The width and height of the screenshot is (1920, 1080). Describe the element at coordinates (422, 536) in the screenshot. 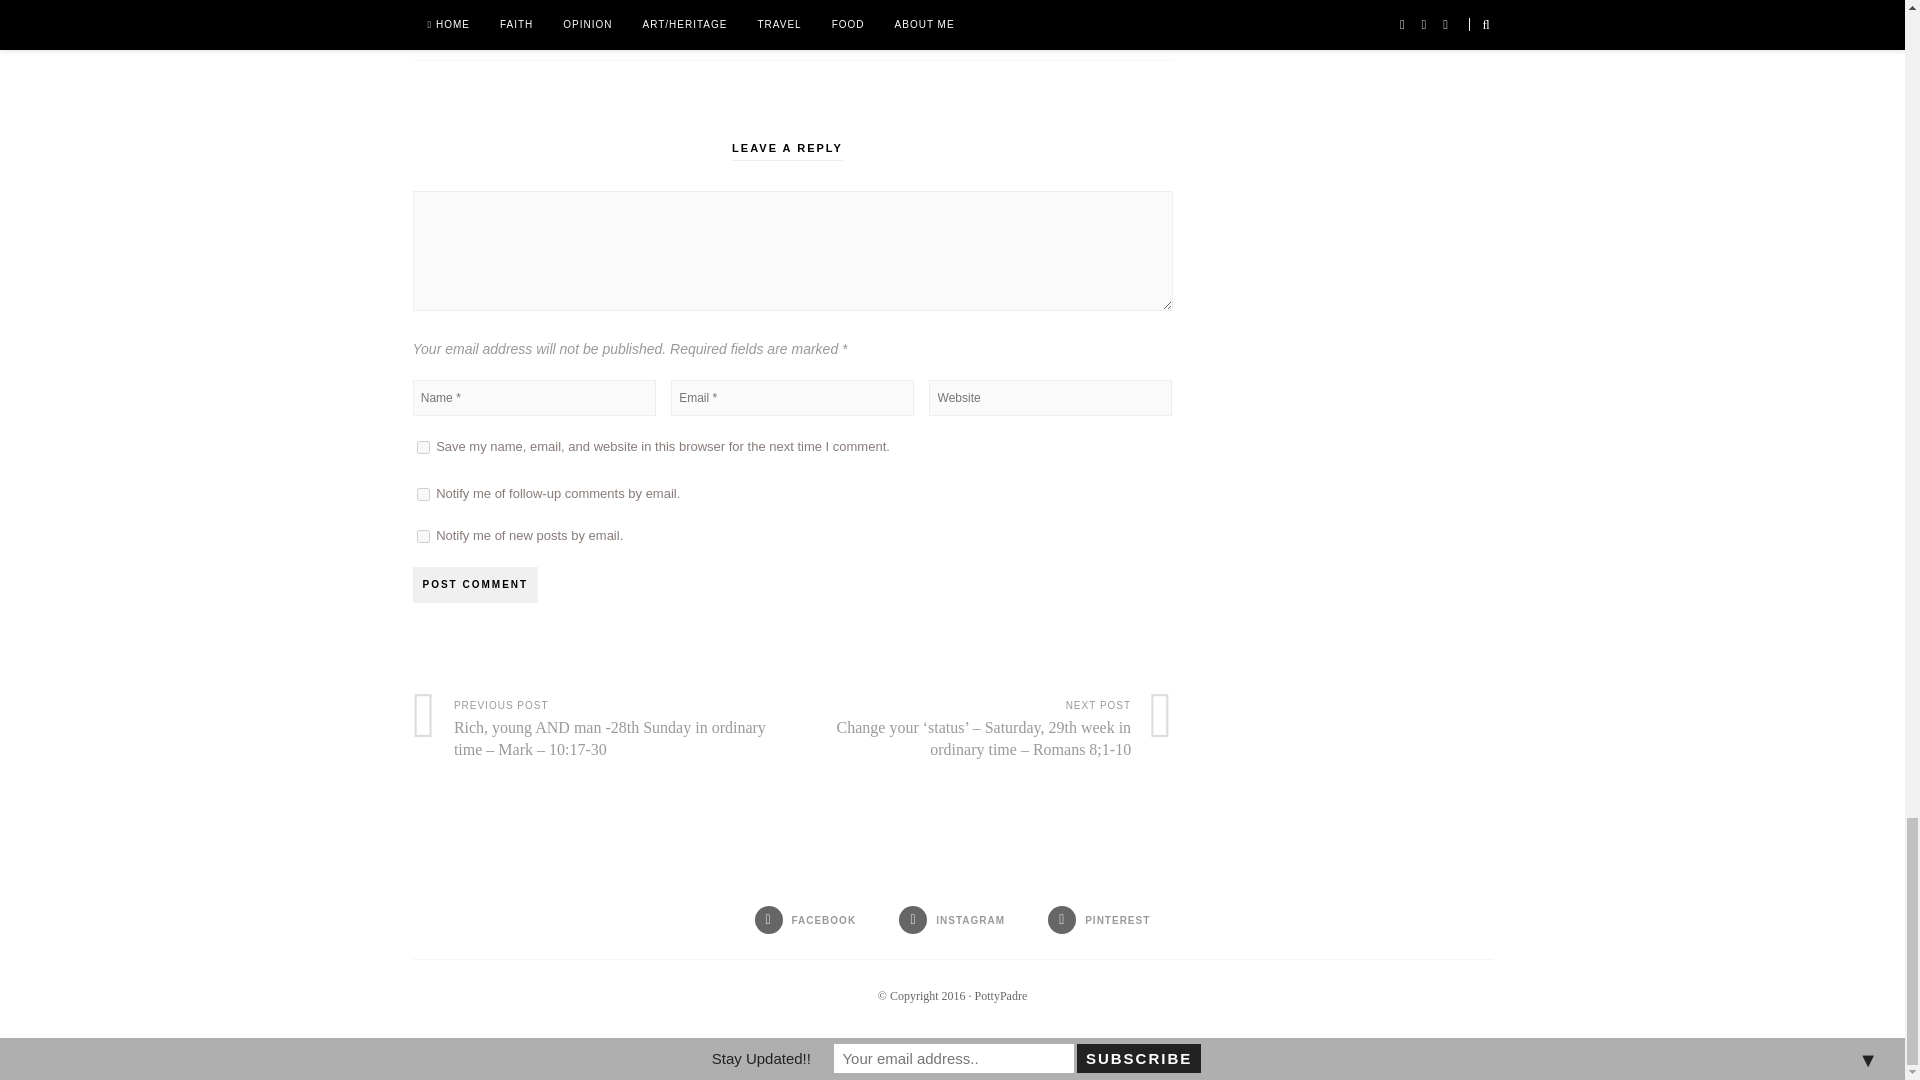

I see `subscribe` at that location.